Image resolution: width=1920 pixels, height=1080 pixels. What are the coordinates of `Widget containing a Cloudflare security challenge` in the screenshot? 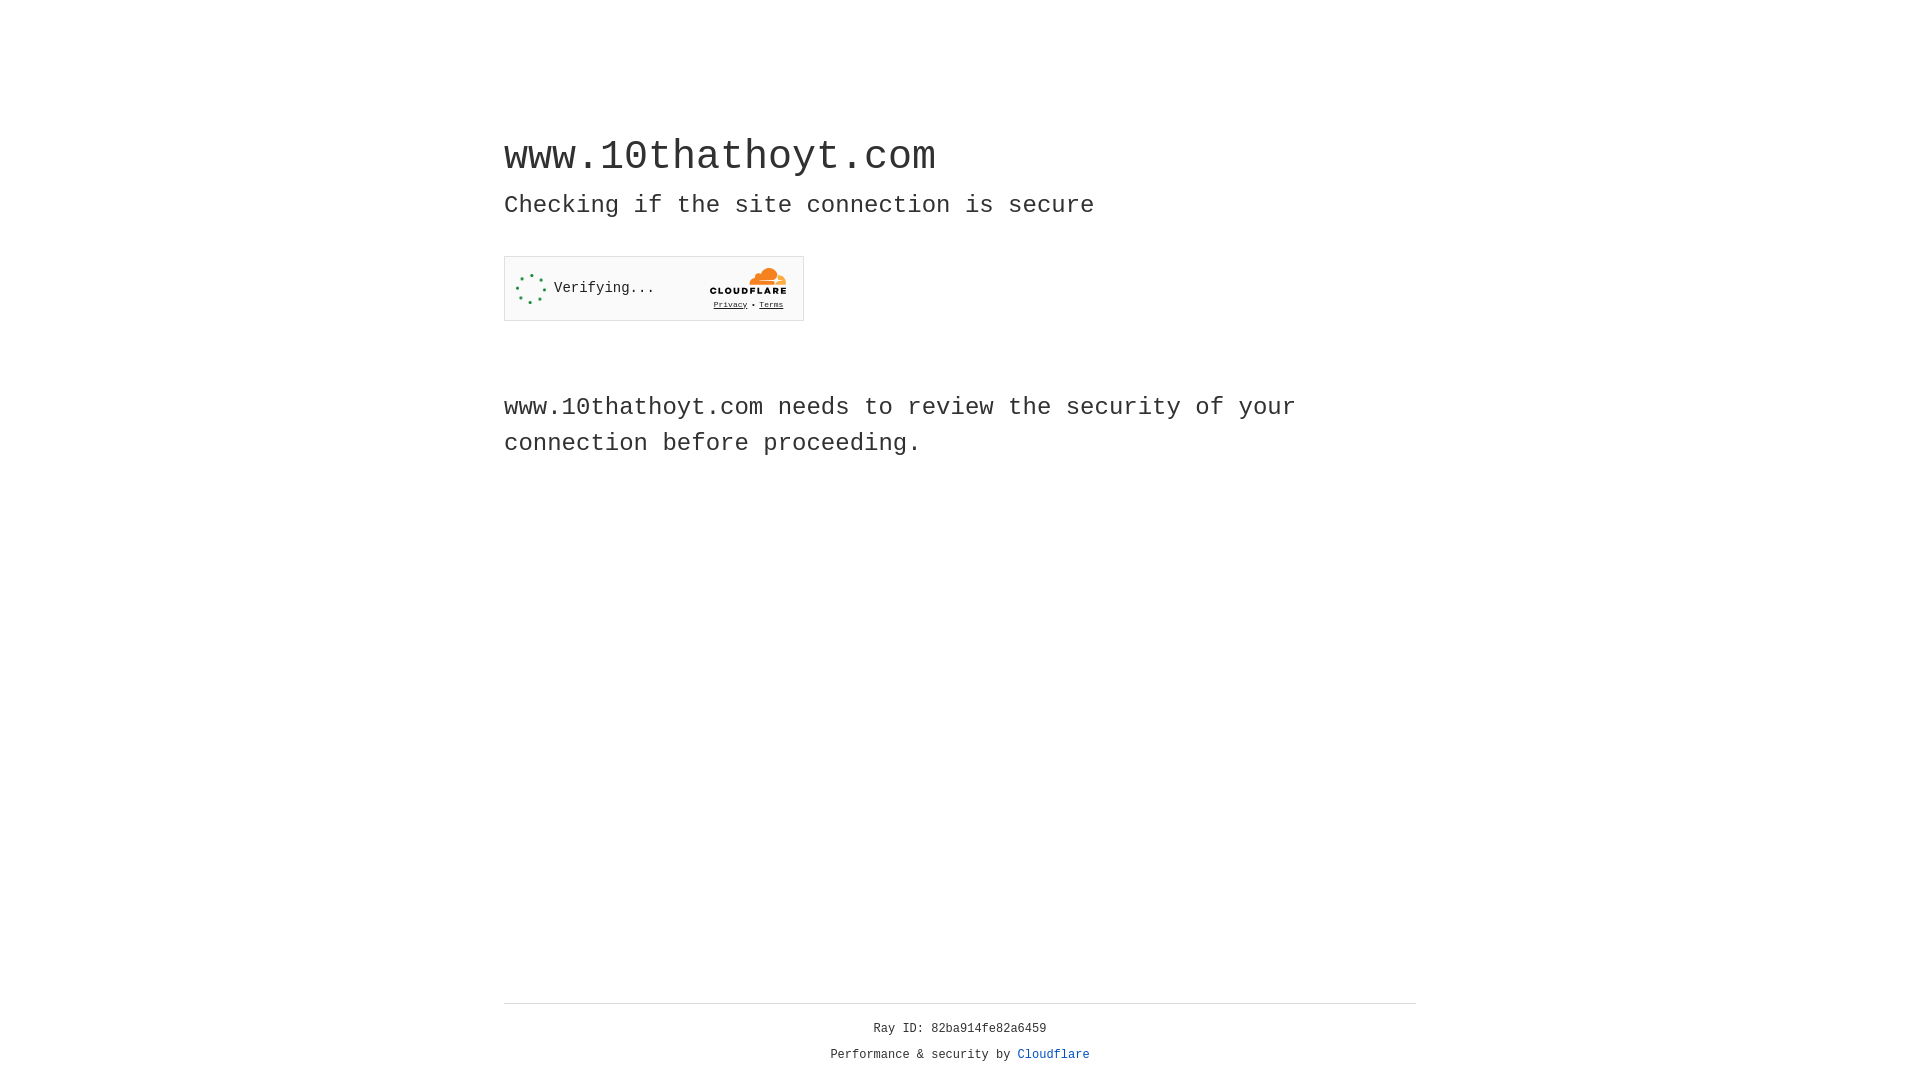 It's located at (654, 288).